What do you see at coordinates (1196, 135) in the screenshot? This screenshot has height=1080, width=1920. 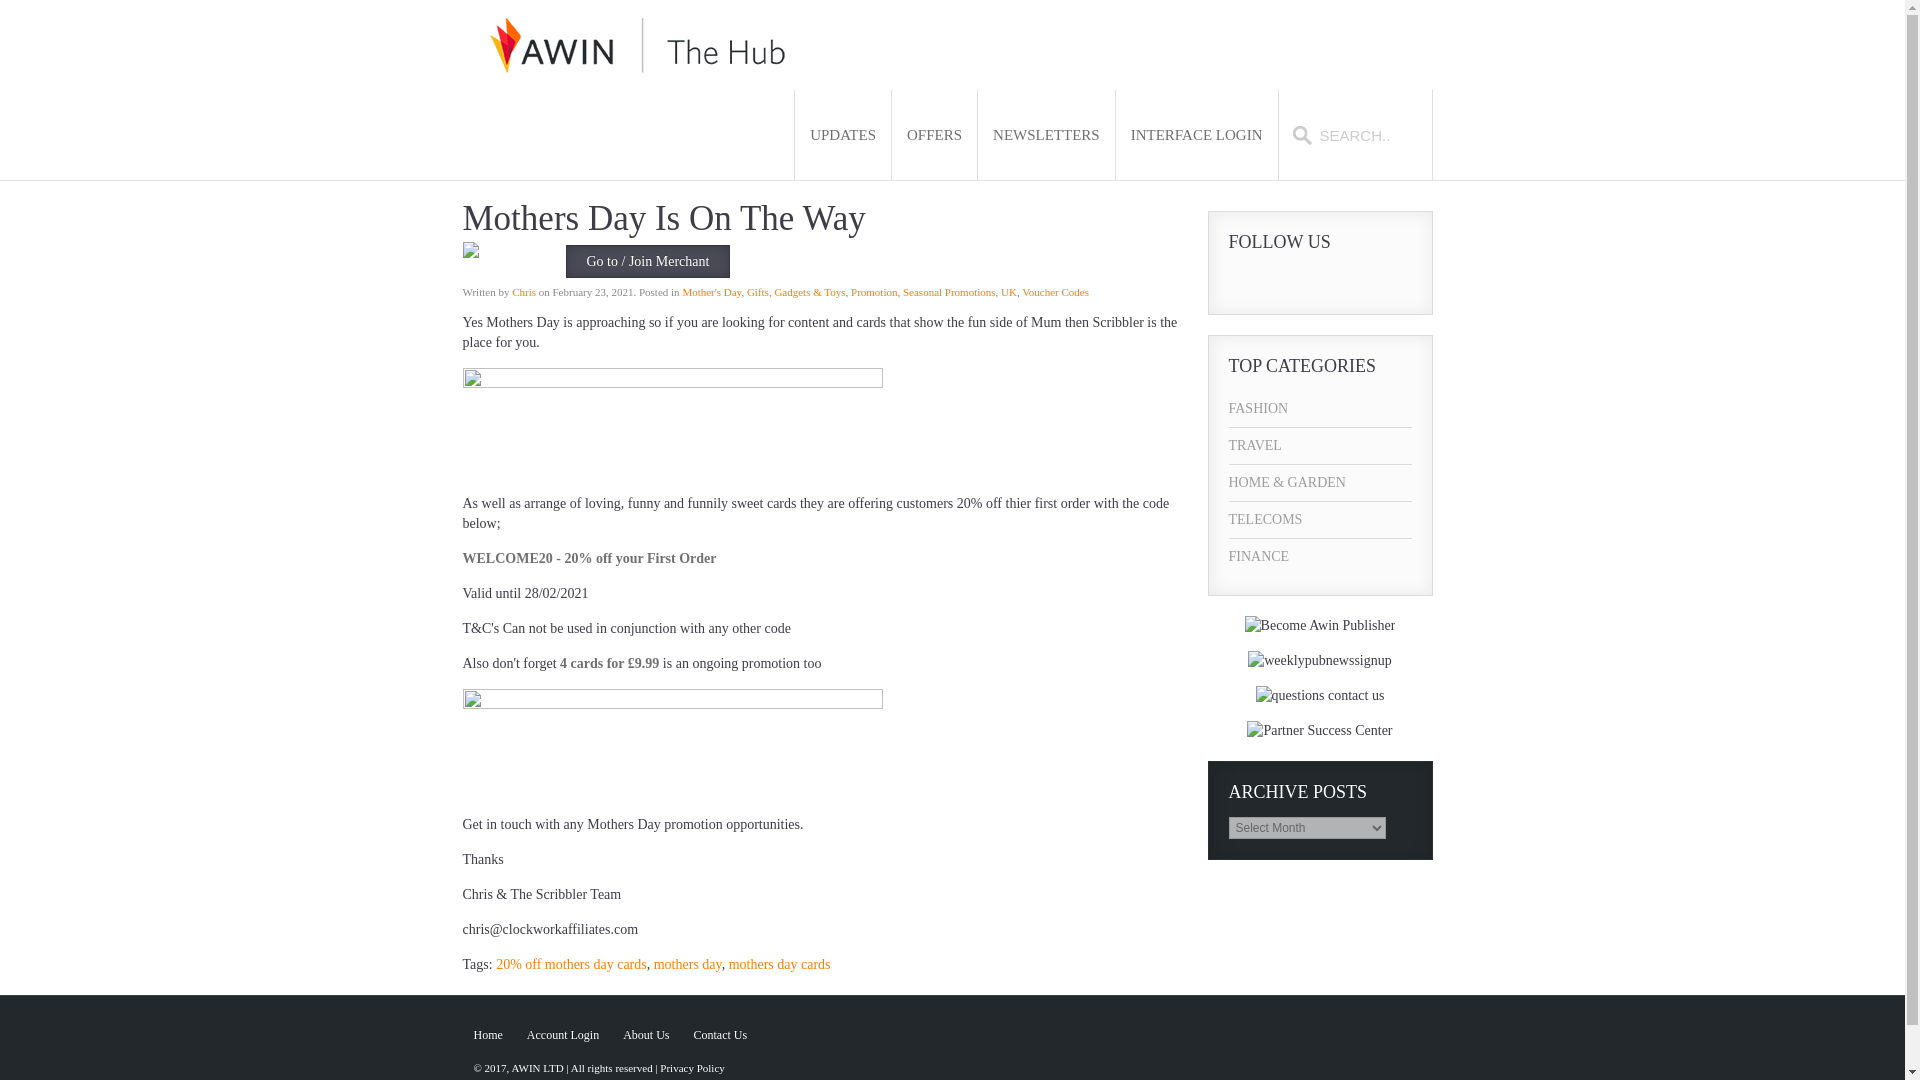 I see `INTERFACE LOGIN` at bounding box center [1196, 135].